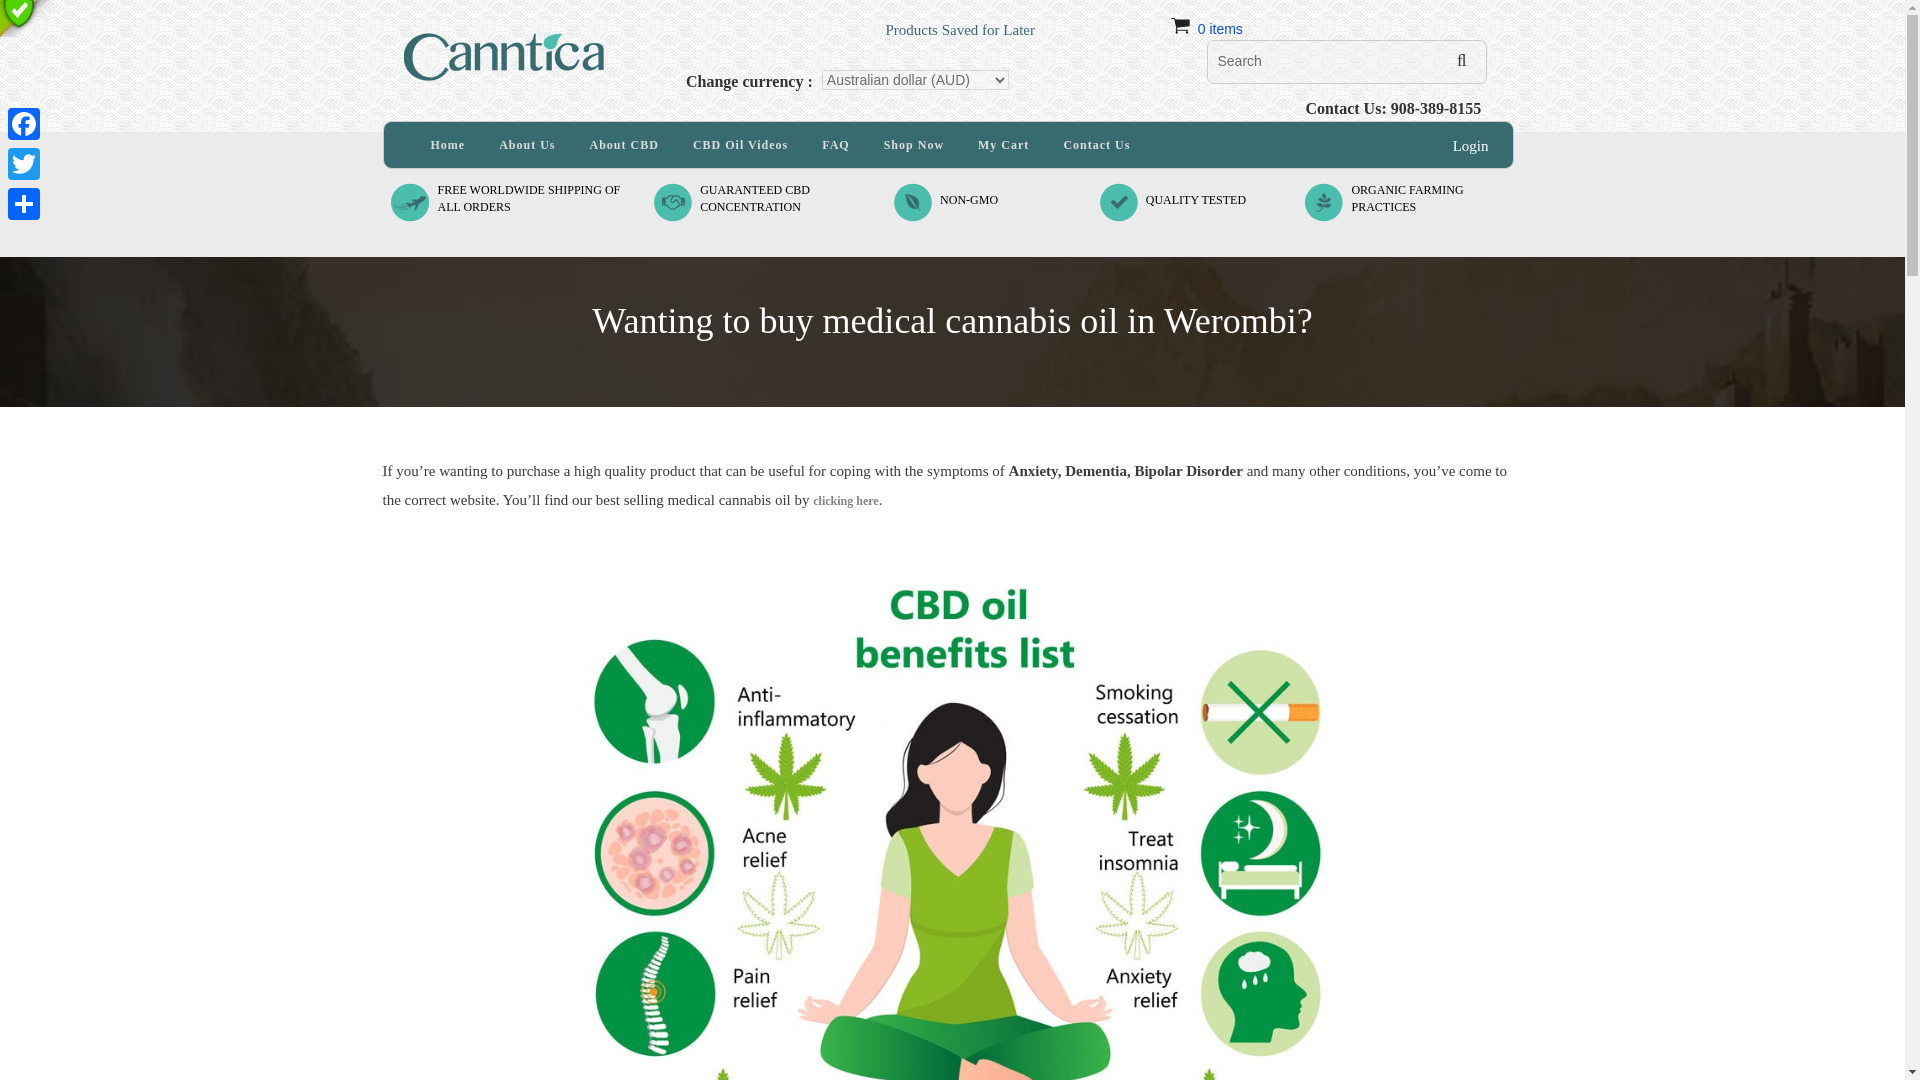 The image size is (1920, 1080). I want to click on Facebook, so click(24, 123).